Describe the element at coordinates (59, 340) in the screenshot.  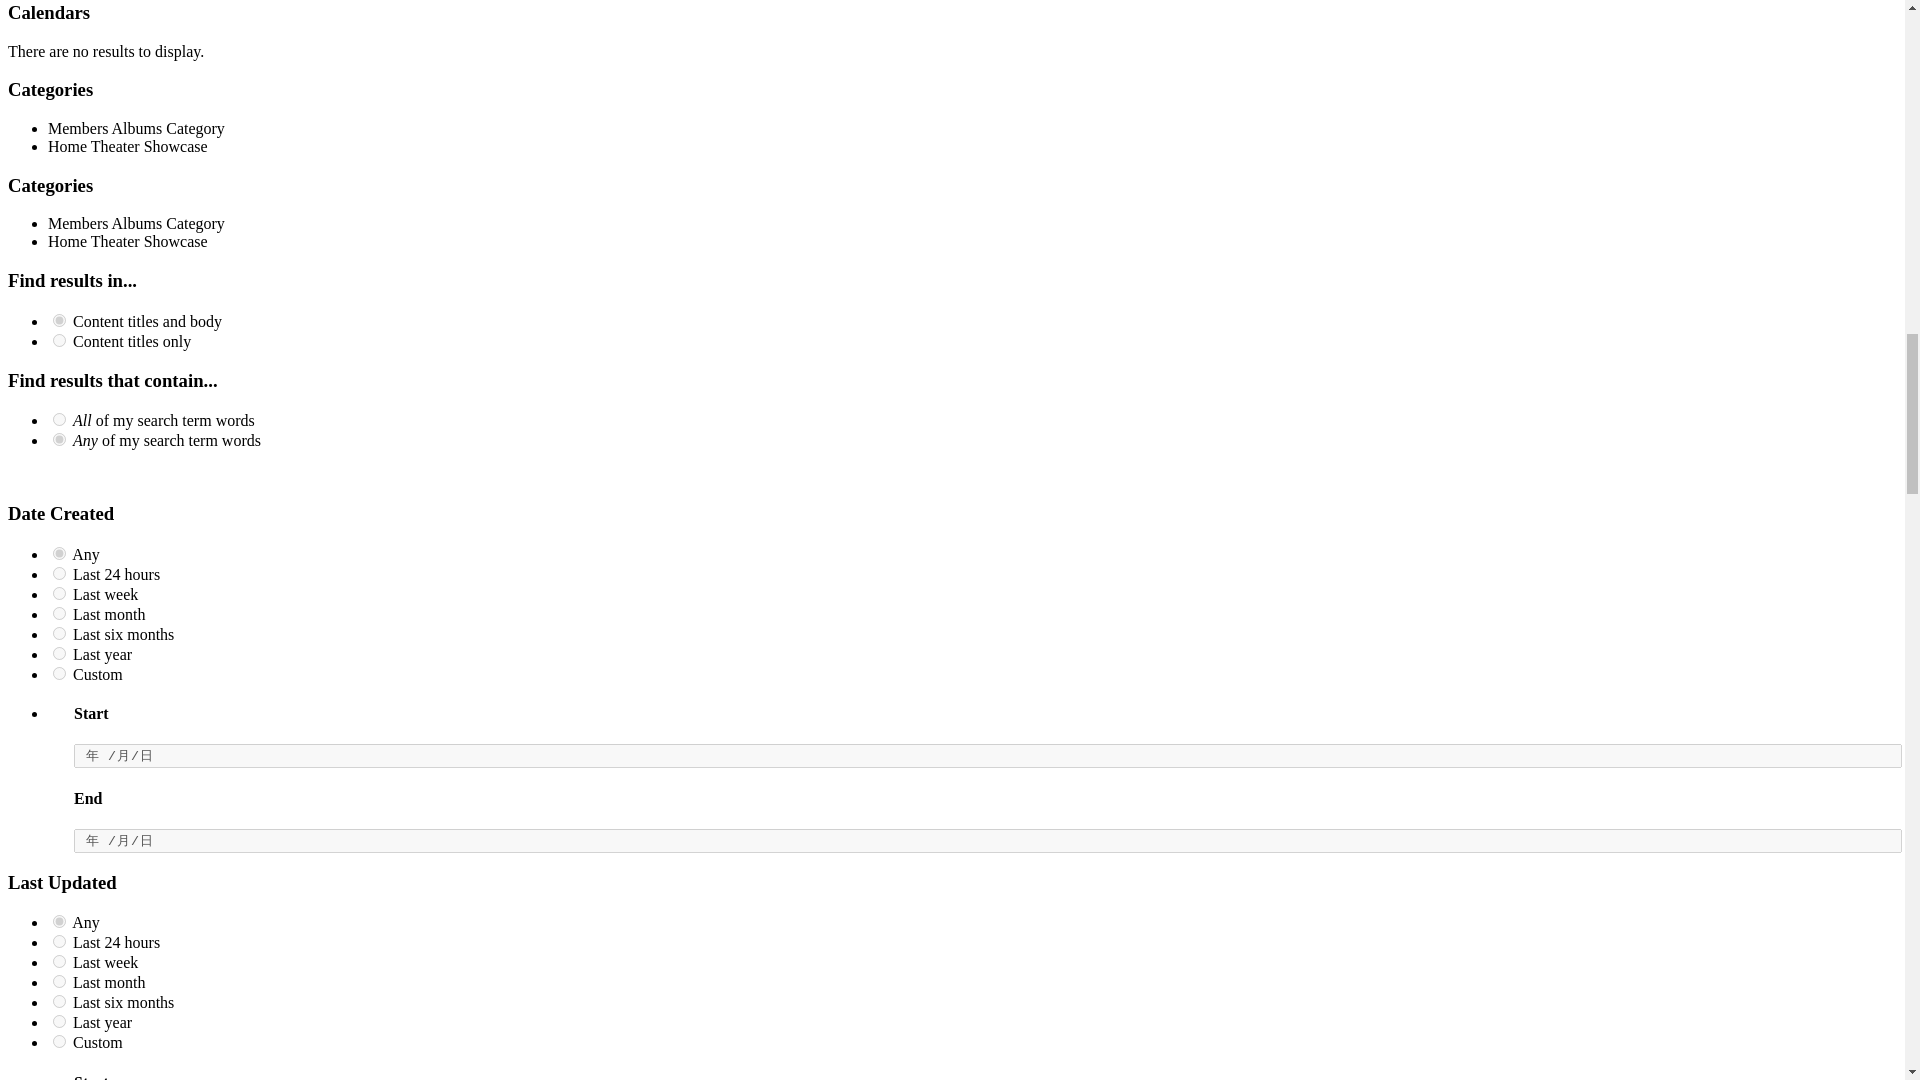
I see `titles` at that location.